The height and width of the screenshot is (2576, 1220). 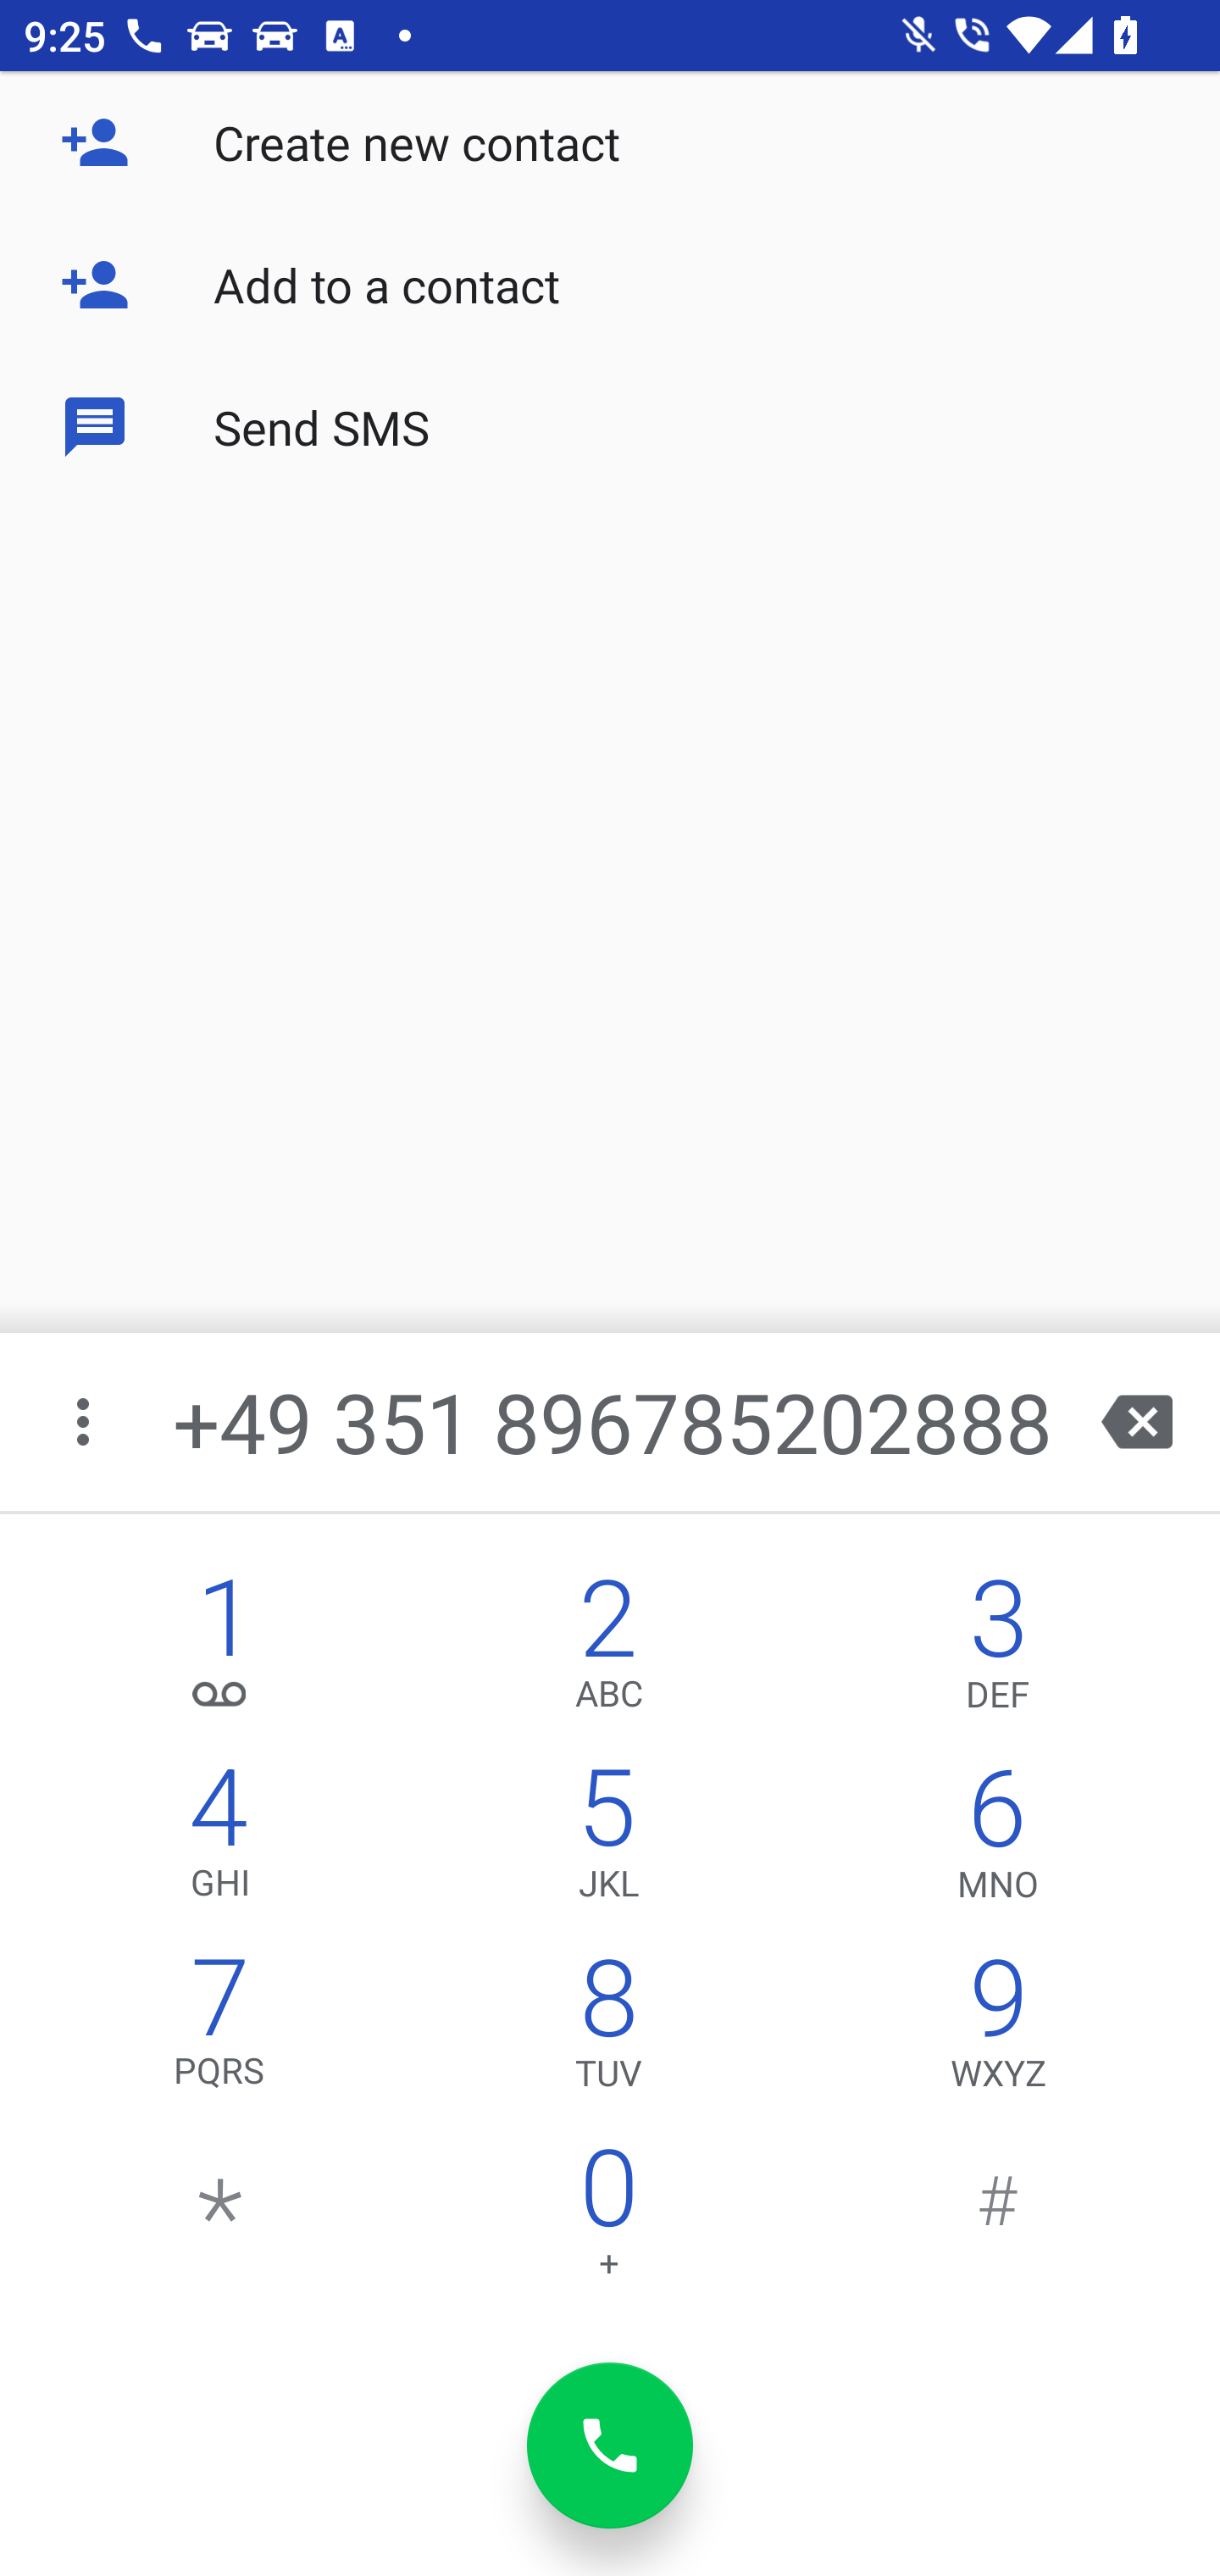 What do you see at coordinates (998, 2220) in the screenshot?
I see `#` at bounding box center [998, 2220].